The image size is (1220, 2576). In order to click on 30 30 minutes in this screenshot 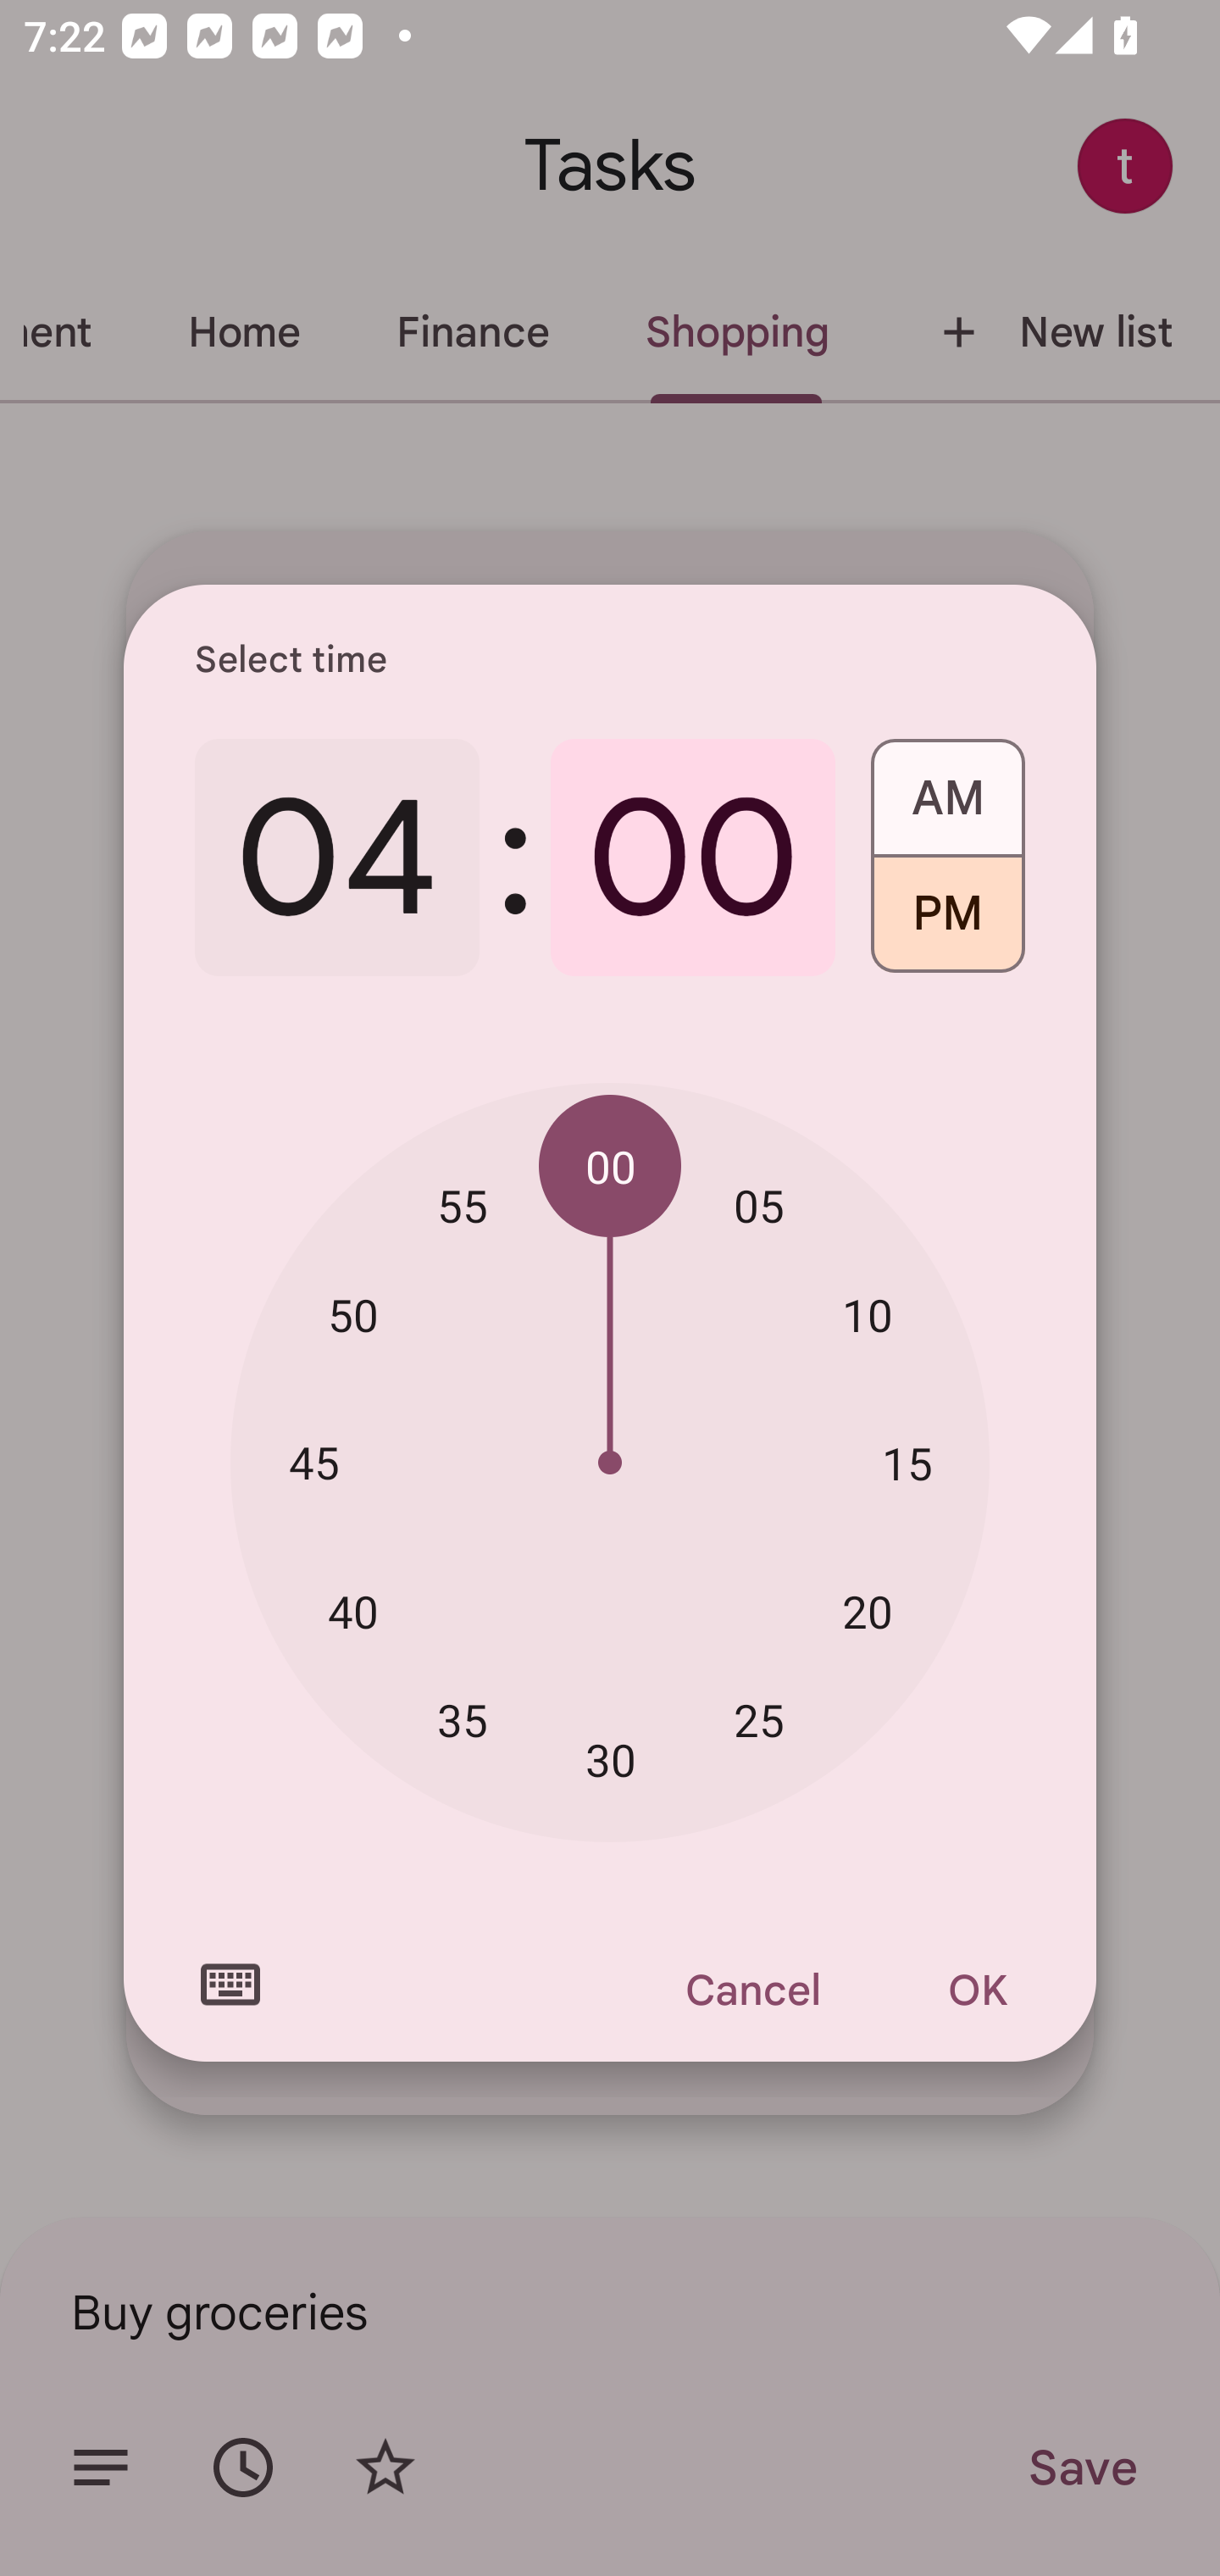, I will do `click(610, 1761)`.